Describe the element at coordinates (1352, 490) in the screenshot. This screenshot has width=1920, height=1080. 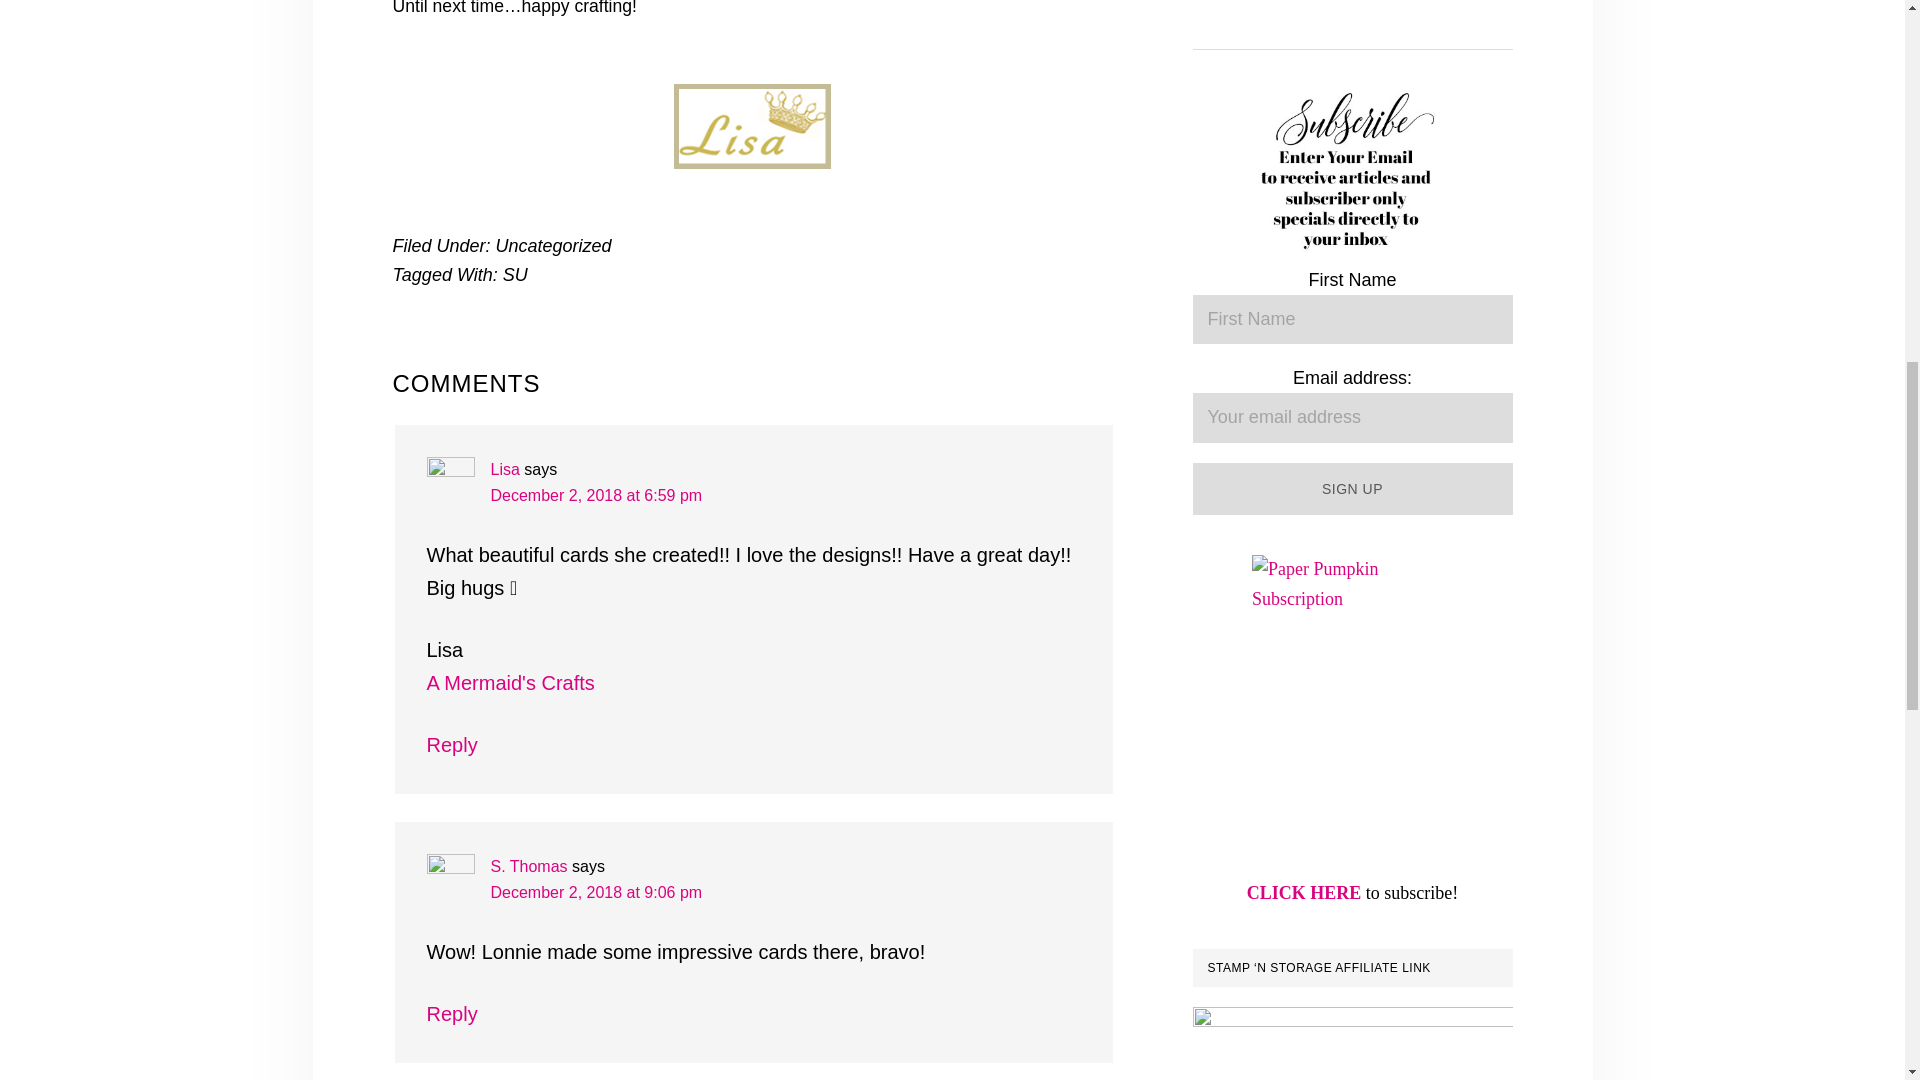
I see `Sign up` at that location.